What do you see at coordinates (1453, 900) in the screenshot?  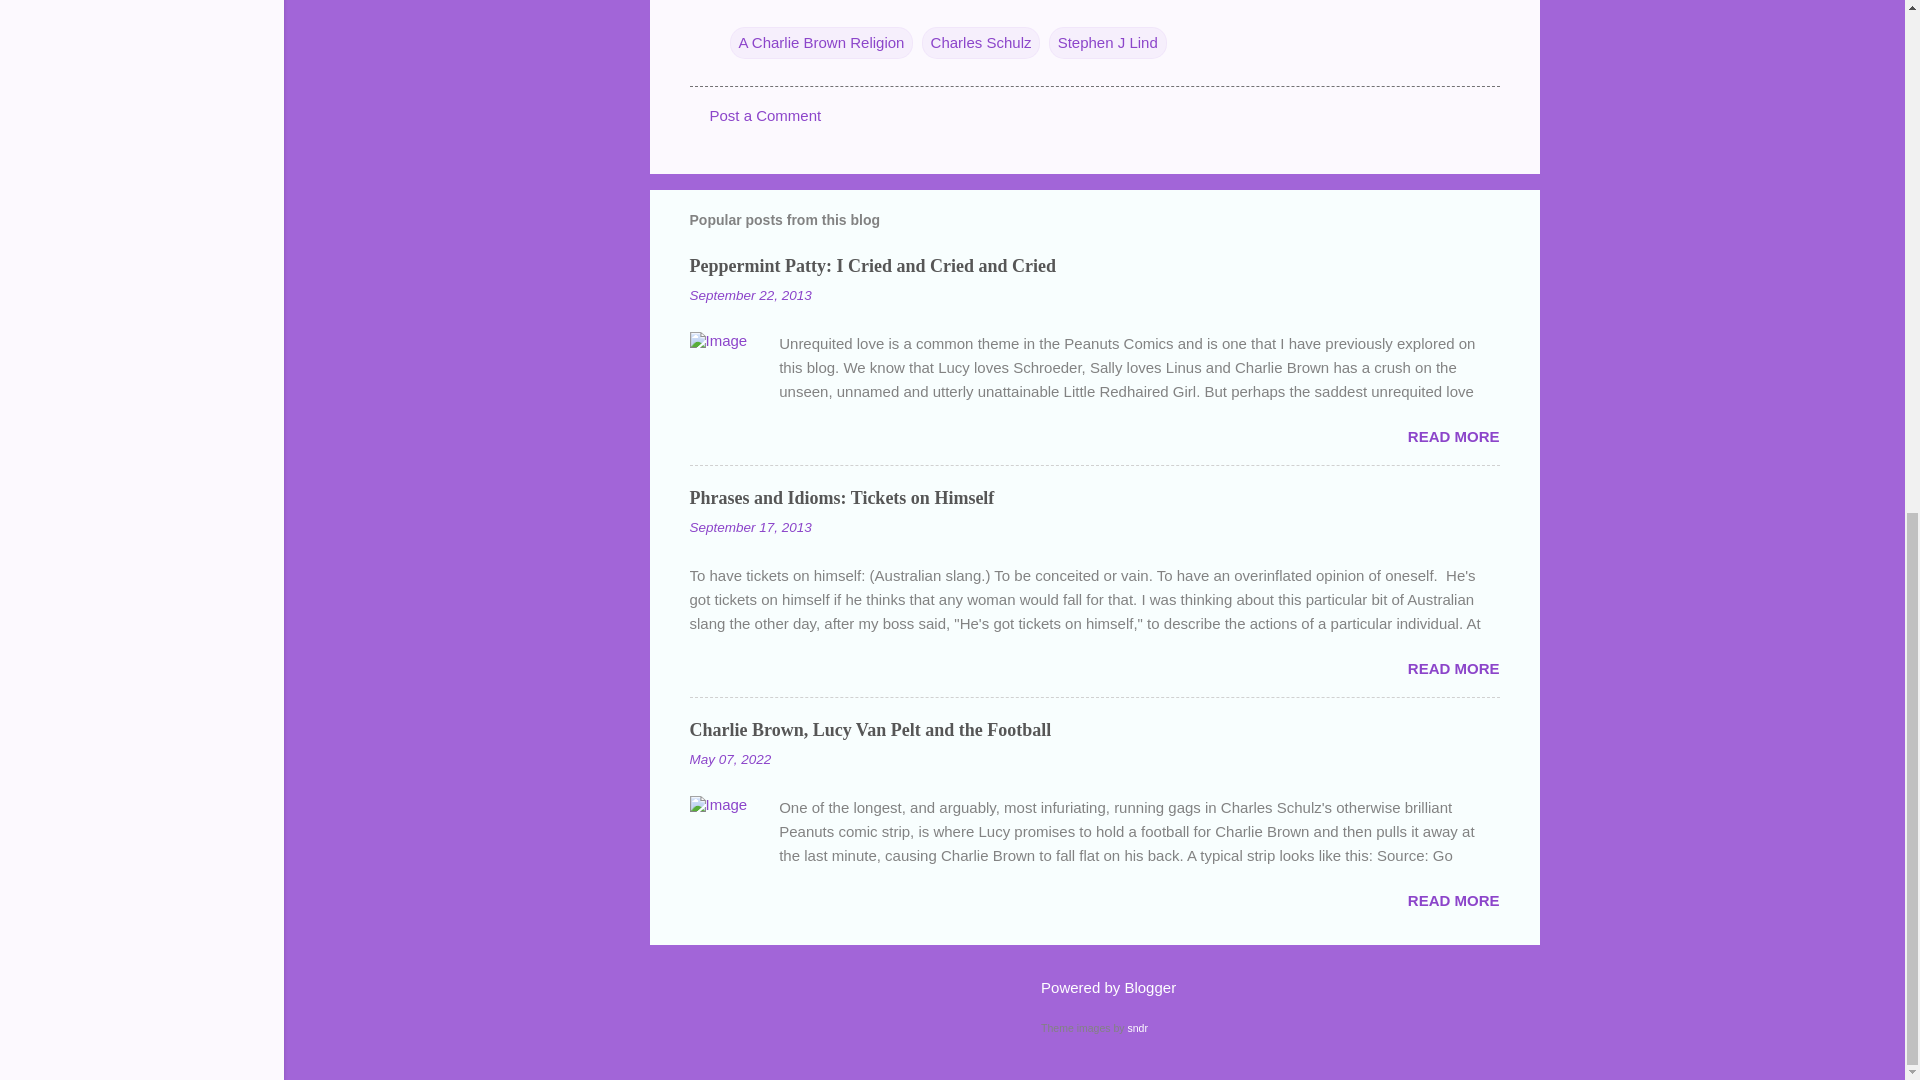 I see `READ MORE` at bounding box center [1453, 900].